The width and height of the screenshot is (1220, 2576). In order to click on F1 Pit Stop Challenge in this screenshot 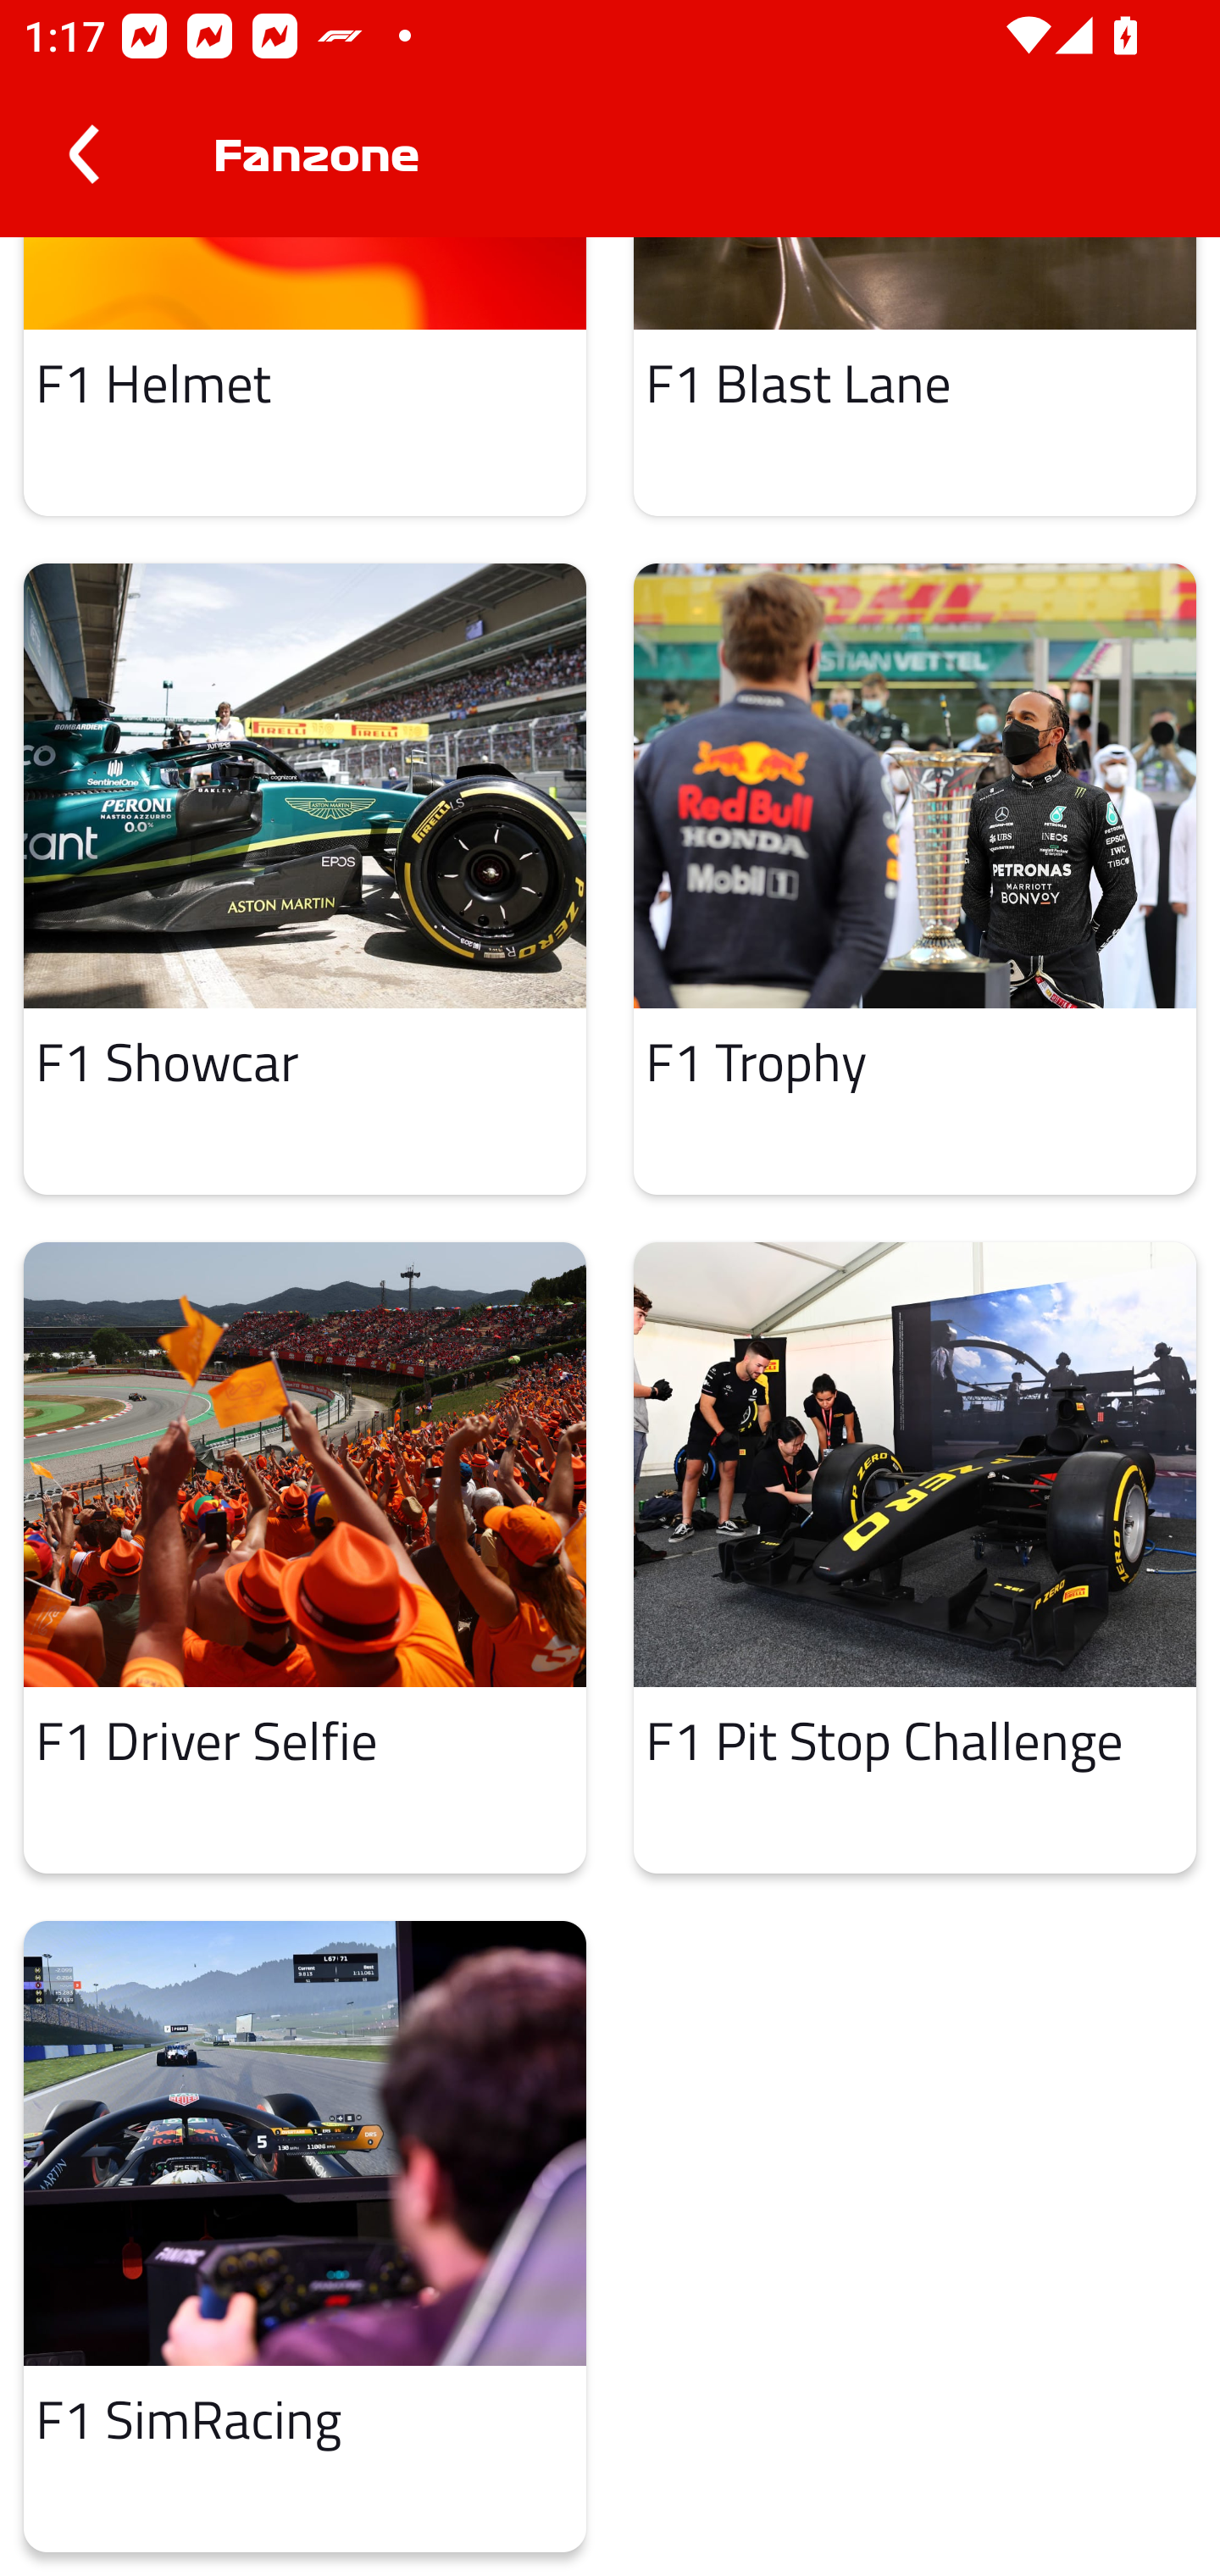, I will do `click(915, 1557)`.